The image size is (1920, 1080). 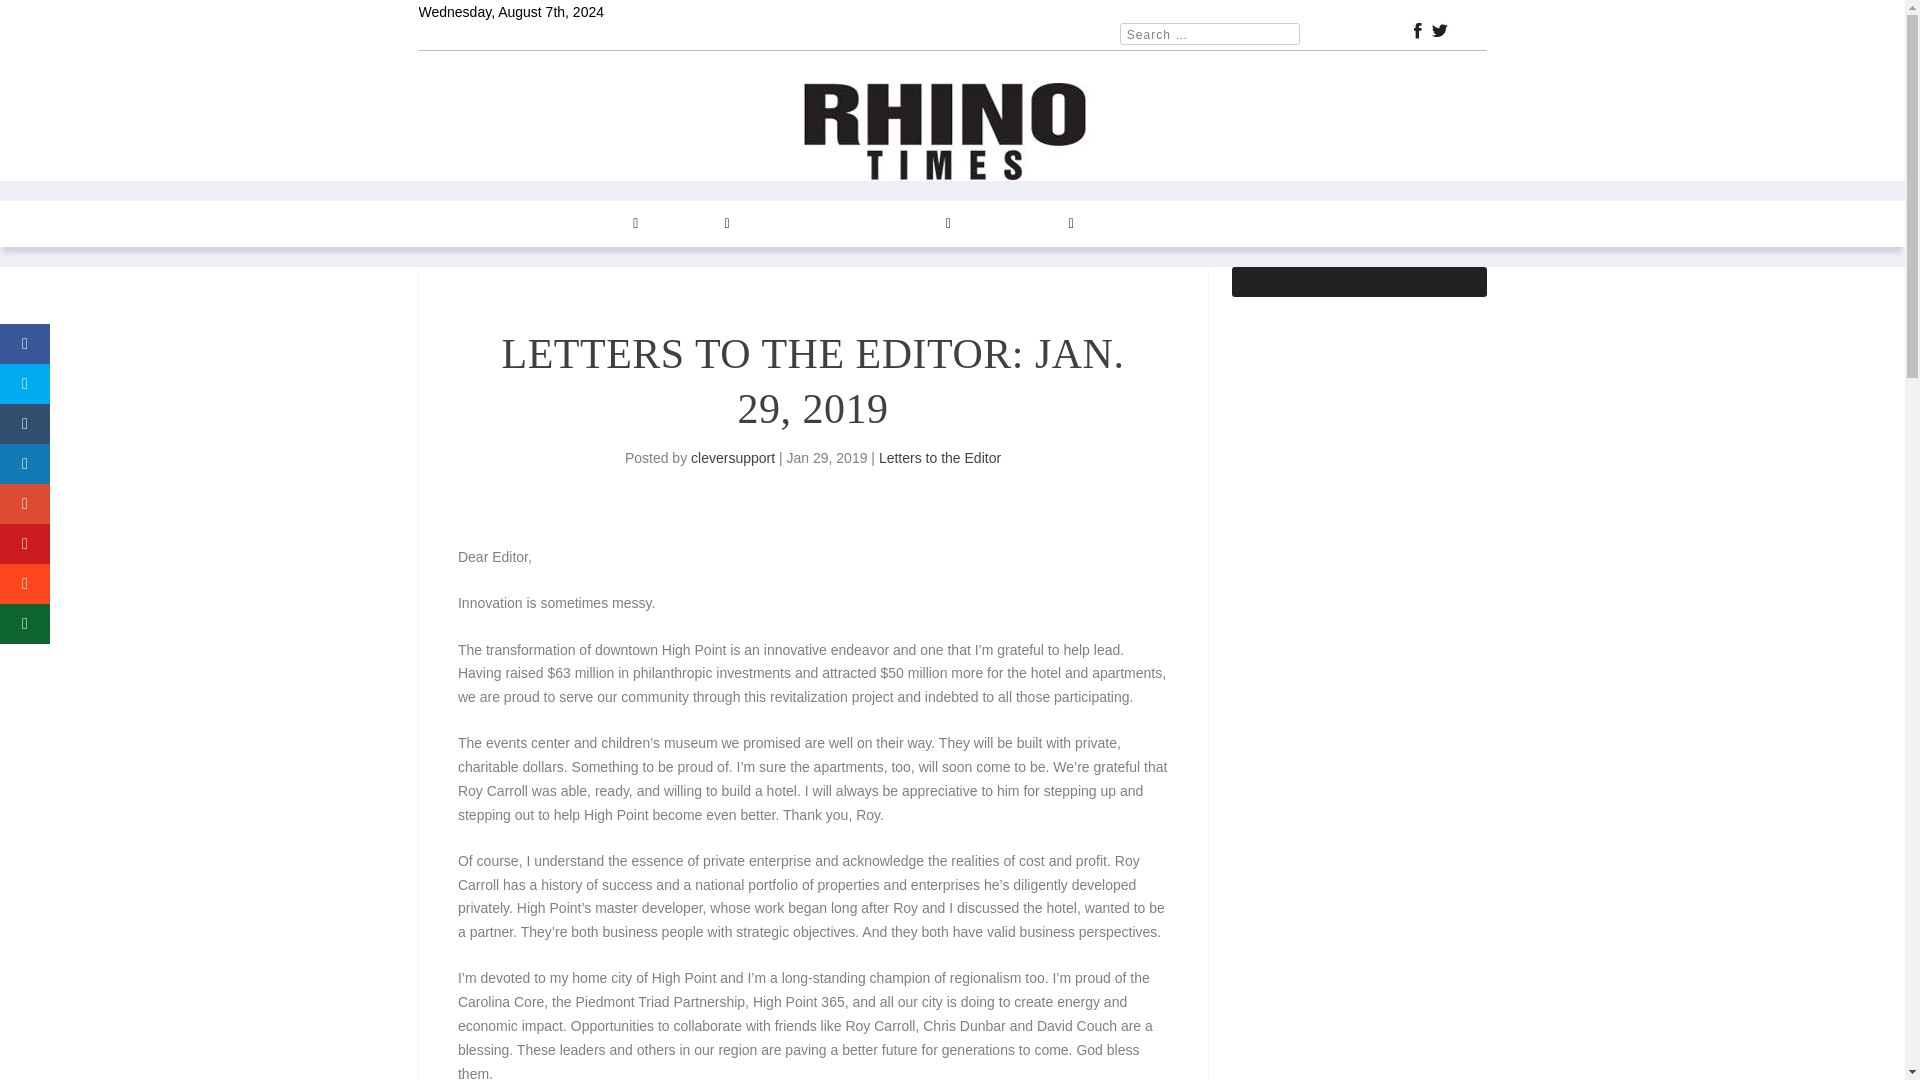 What do you see at coordinates (799, 224) in the screenshot?
I see `REAL ESTATE` at bounding box center [799, 224].